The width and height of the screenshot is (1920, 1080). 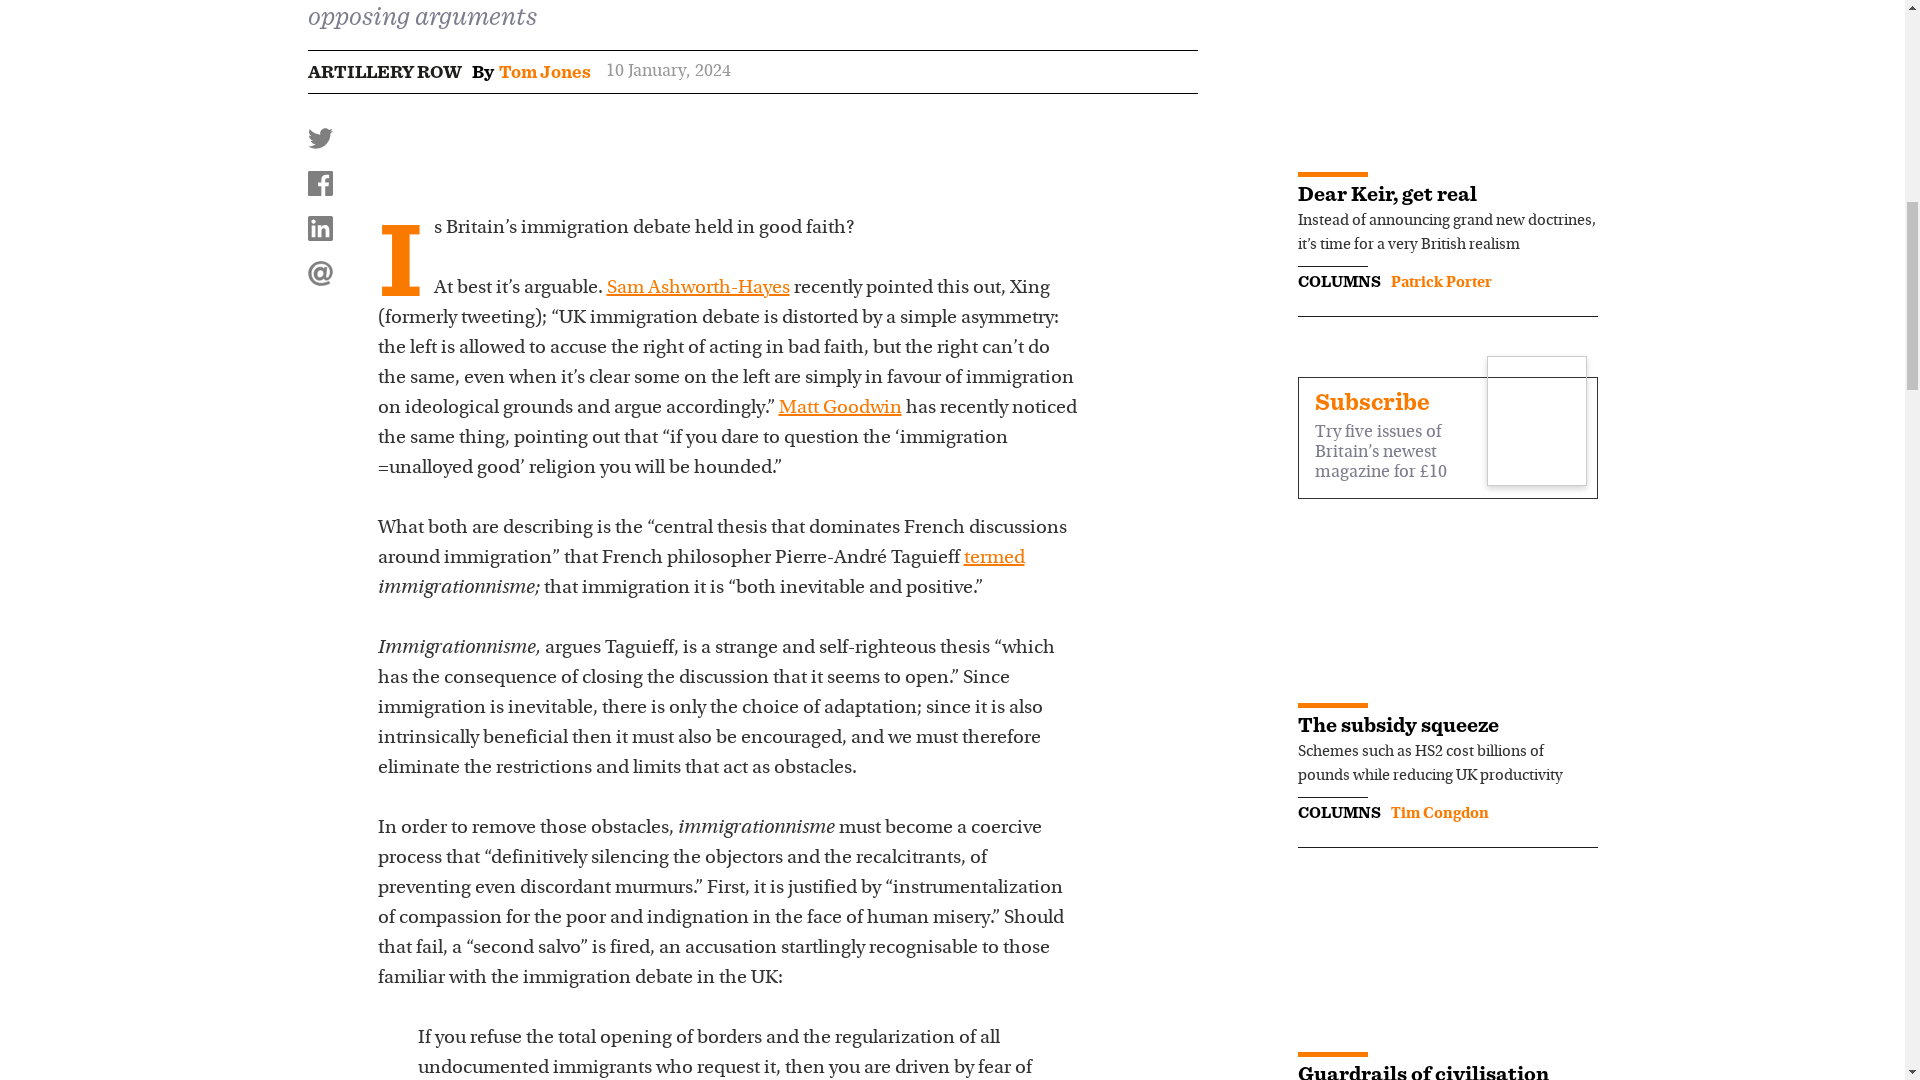 What do you see at coordinates (1440, 282) in the screenshot?
I see `Posts by Patrick Porter` at bounding box center [1440, 282].